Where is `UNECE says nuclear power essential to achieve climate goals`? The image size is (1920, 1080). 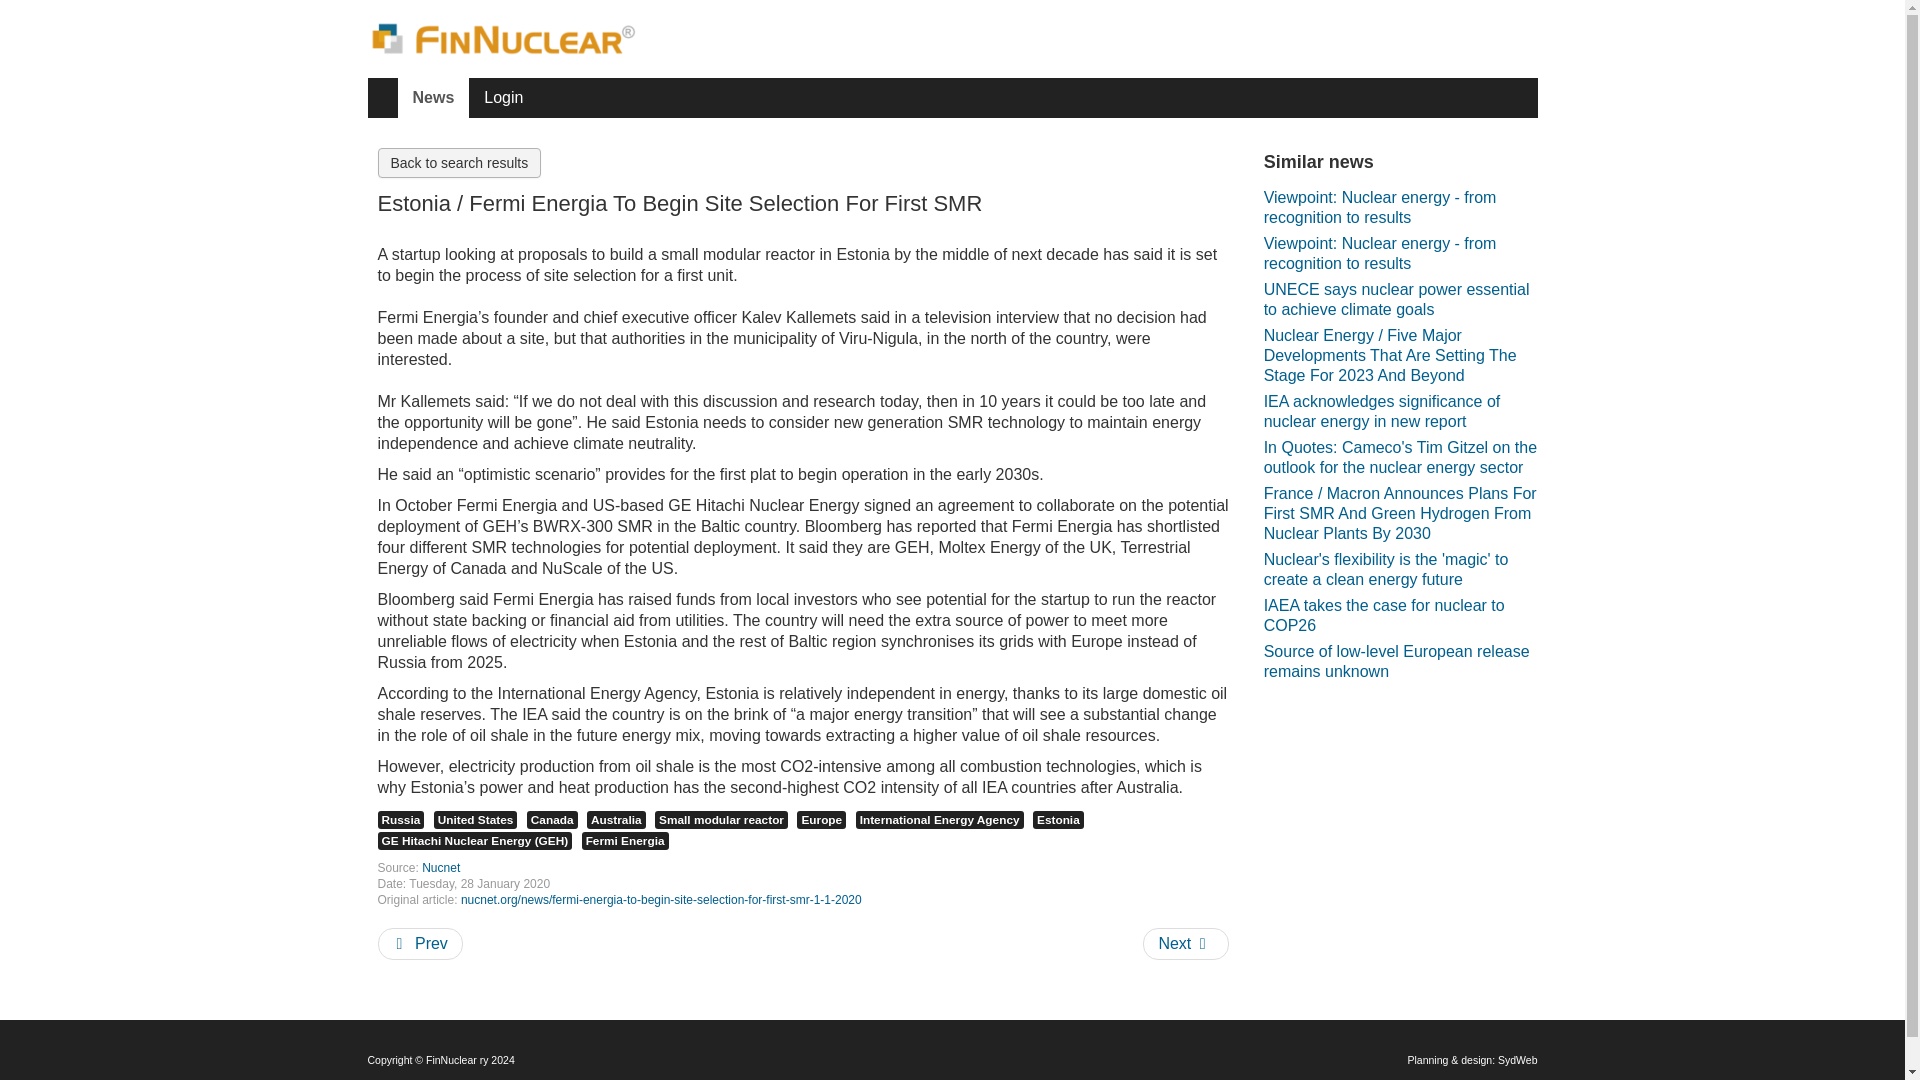 UNECE says nuclear power essential to achieve climate goals is located at coordinates (1400, 299).